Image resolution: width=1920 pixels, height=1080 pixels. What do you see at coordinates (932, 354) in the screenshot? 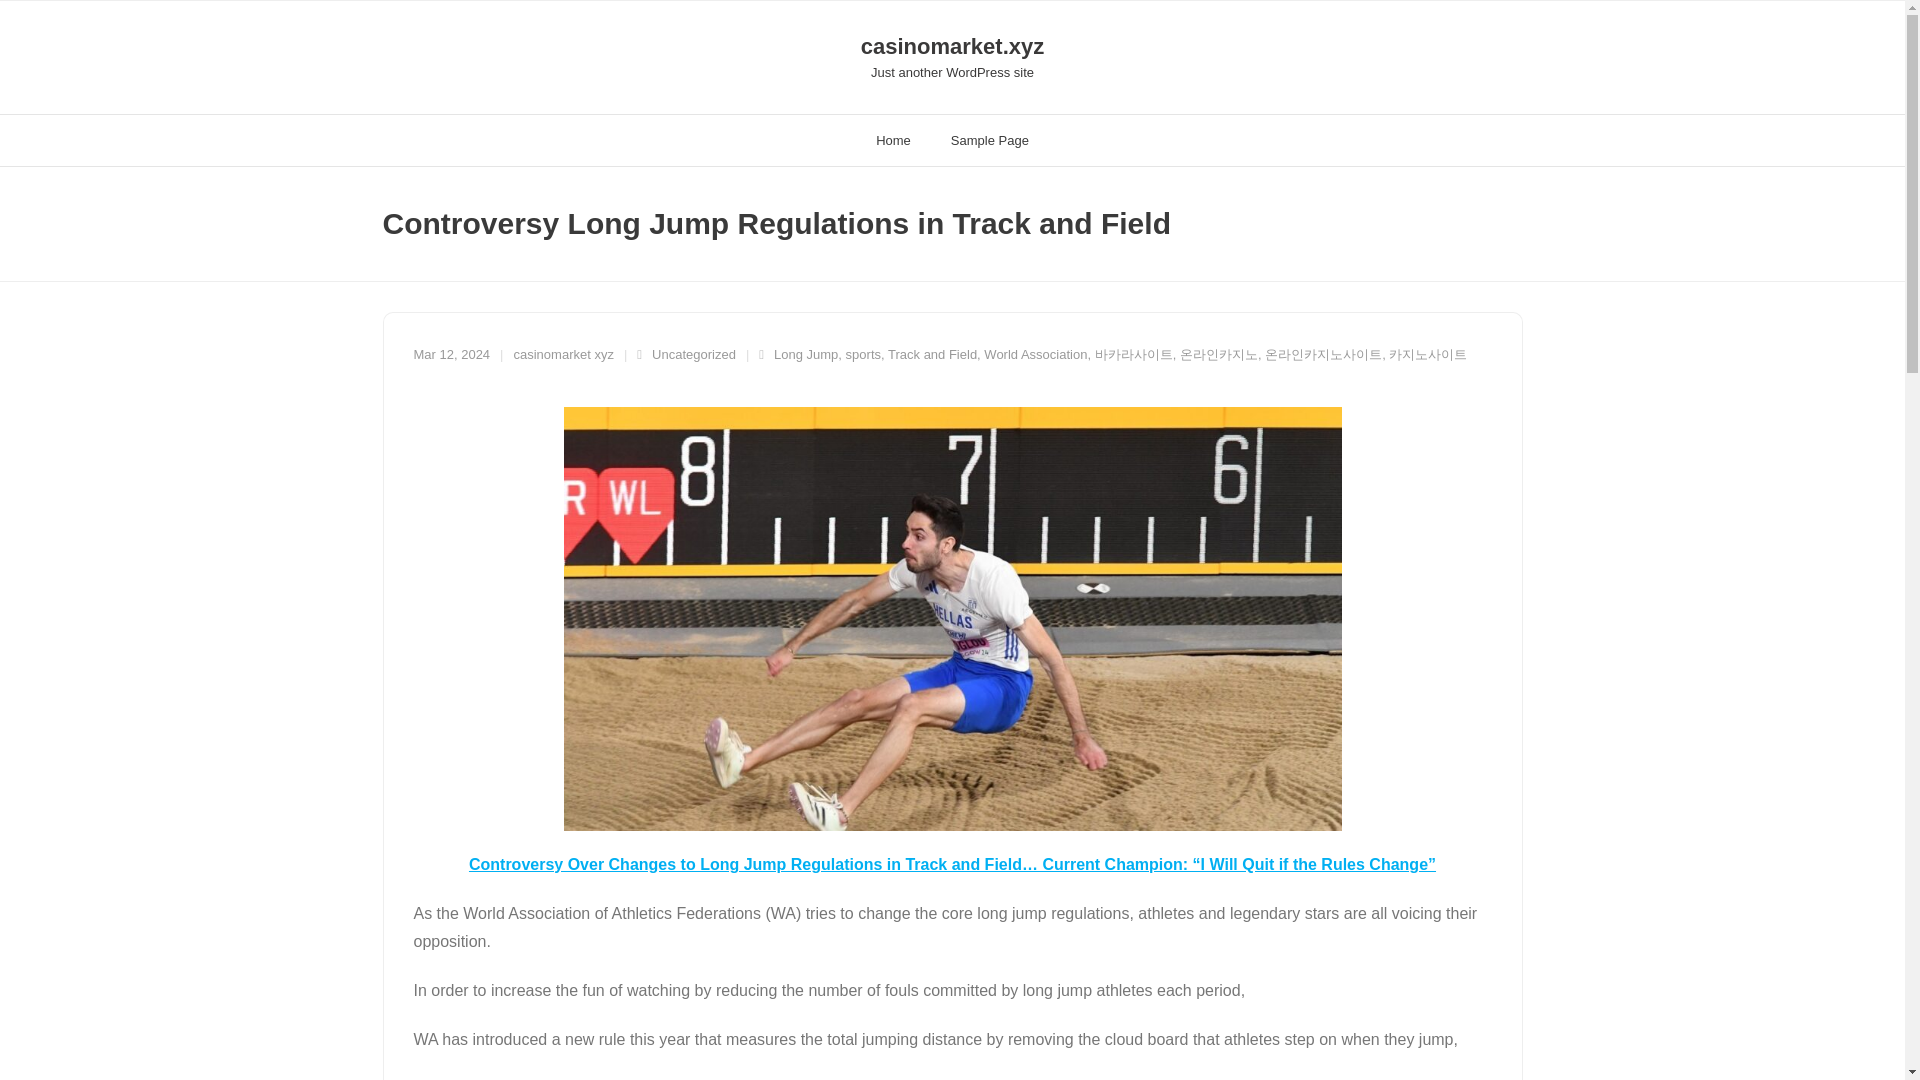
I see `Track and Field` at bounding box center [932, 354].